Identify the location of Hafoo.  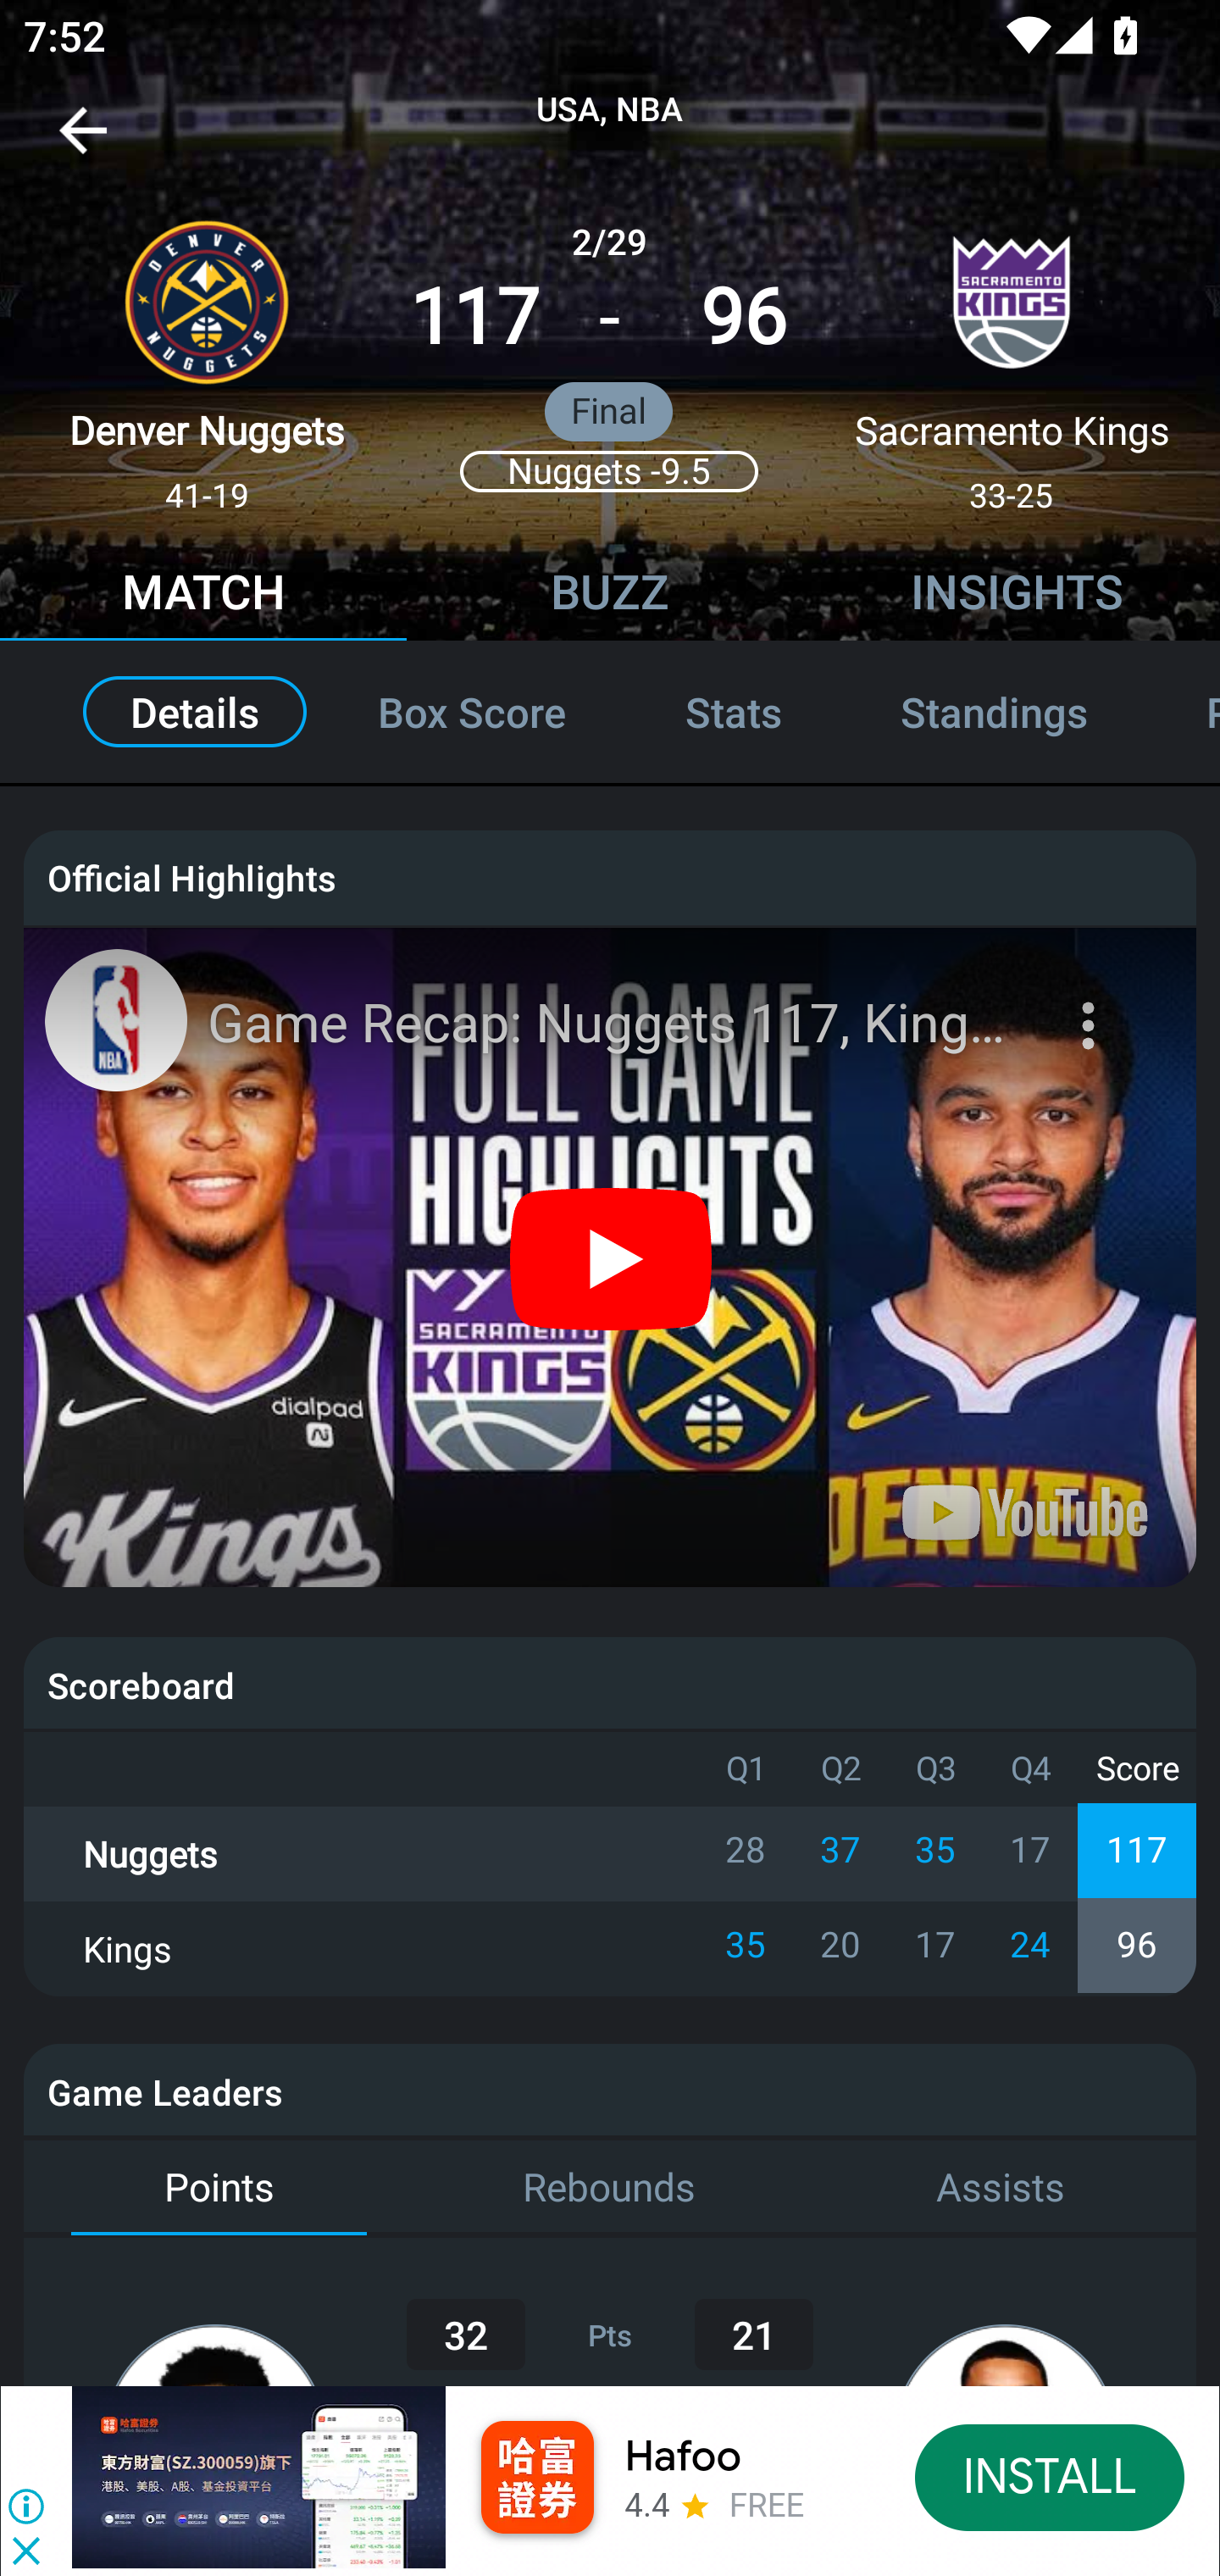
(683, 2456).